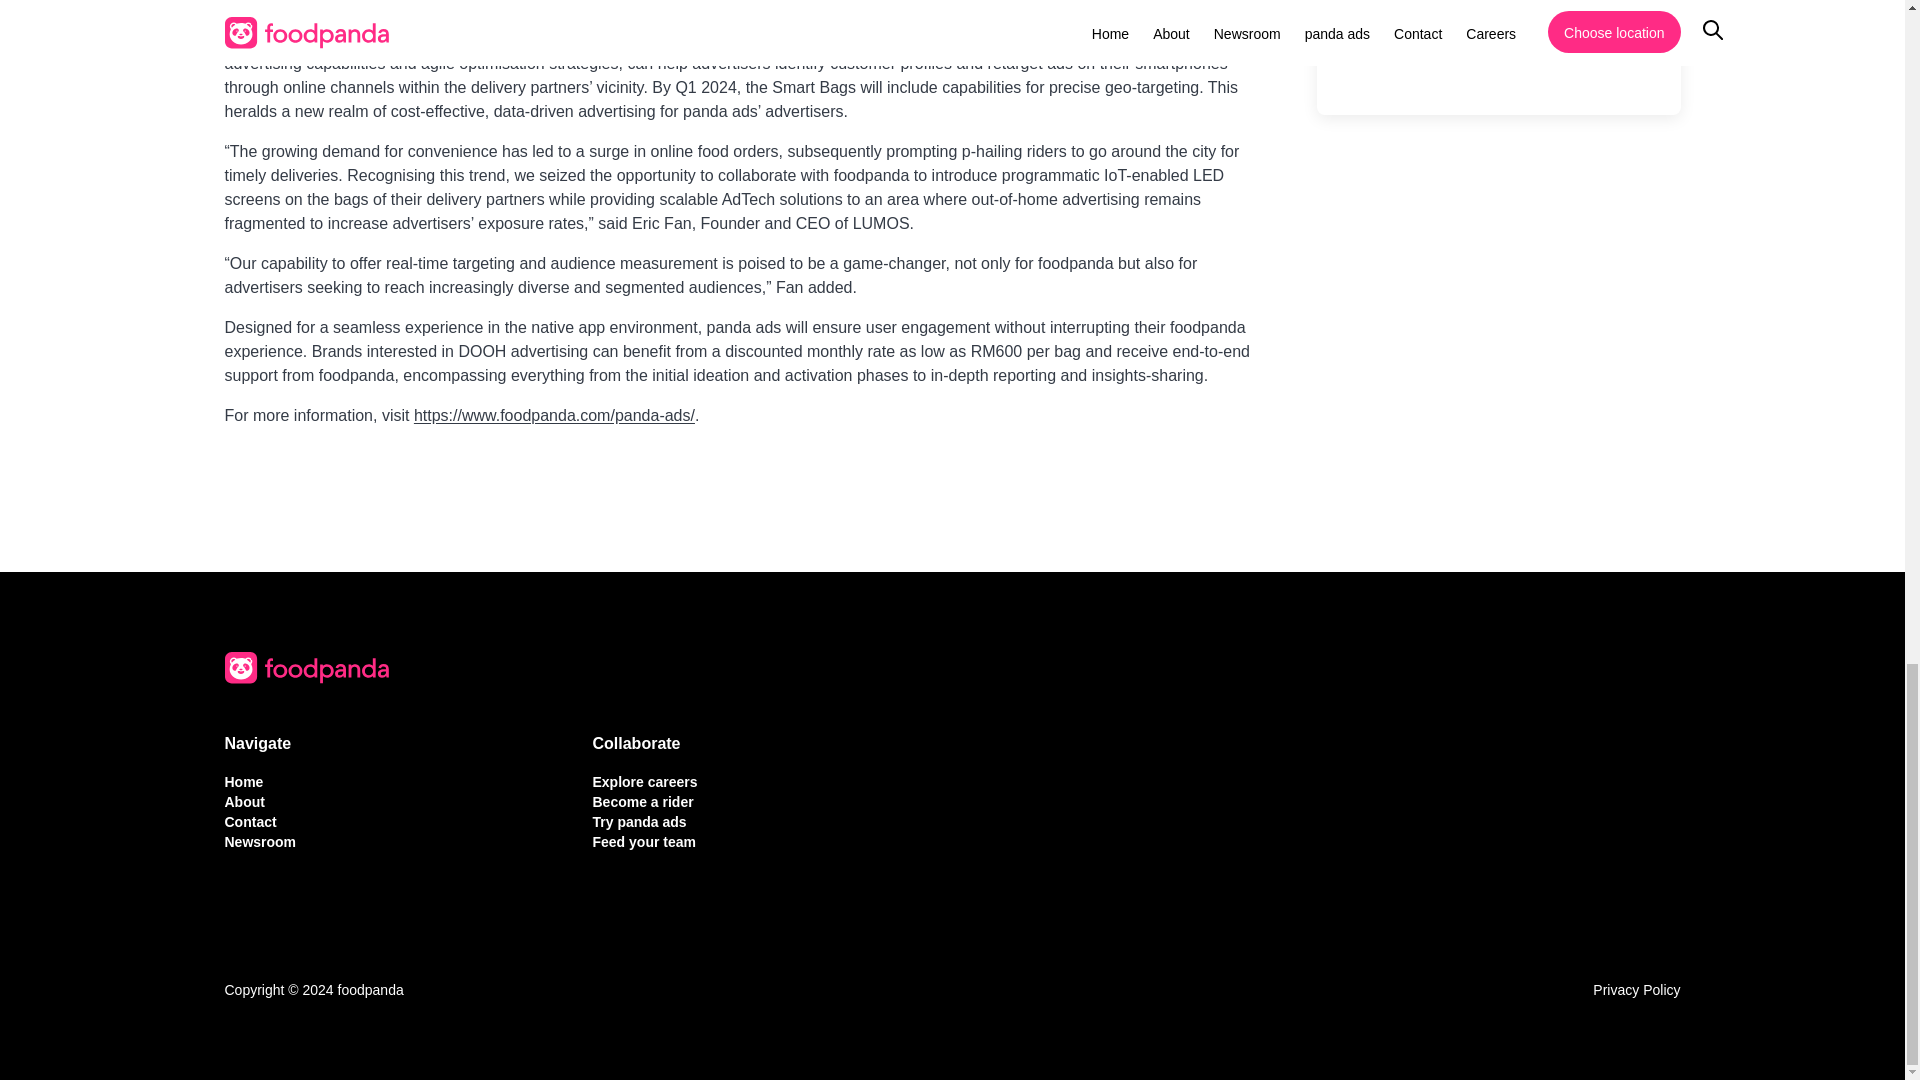 Image resolution: width=1920 pixels, height=1080 pixels. Describe the element at coordinates (643, 841) in the screenshot. I see `Feed your team with foodpanda corporate` at that location.